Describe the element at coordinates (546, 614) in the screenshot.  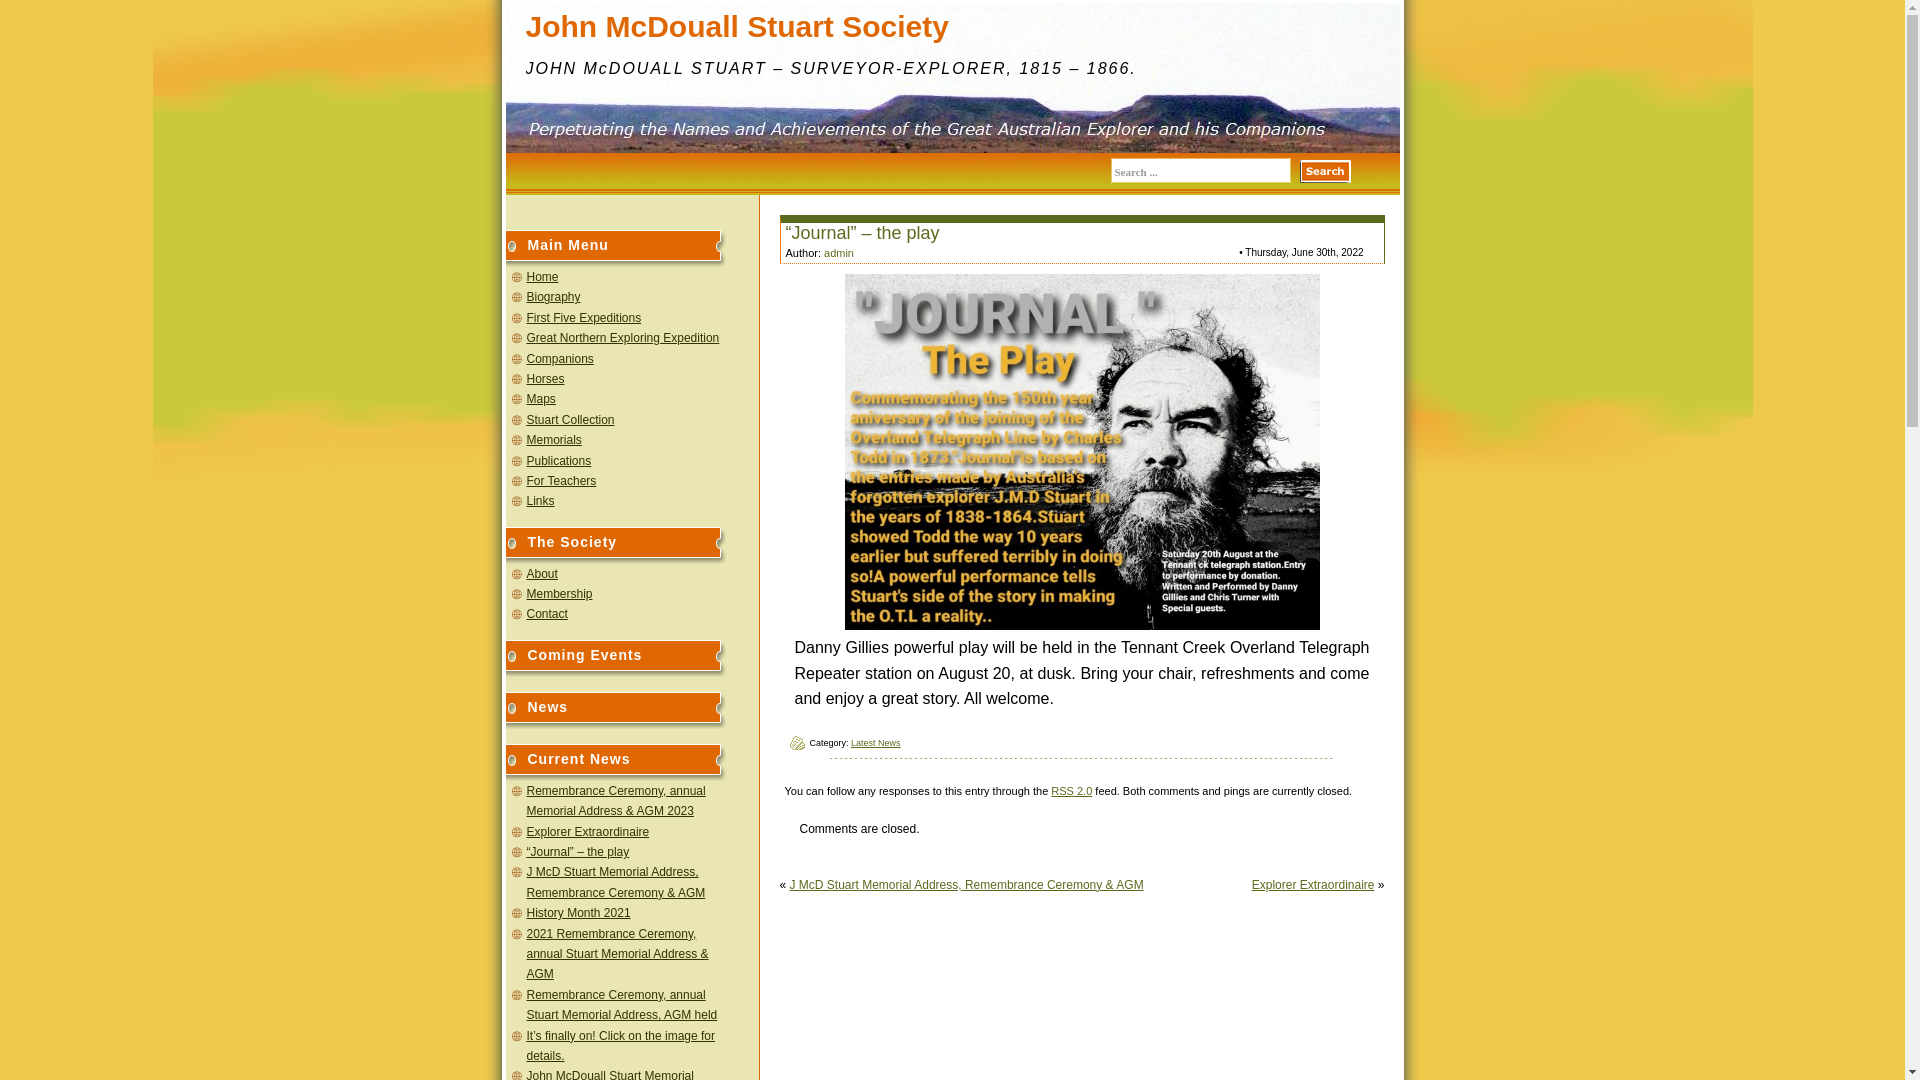
I see `Contact` at that location.